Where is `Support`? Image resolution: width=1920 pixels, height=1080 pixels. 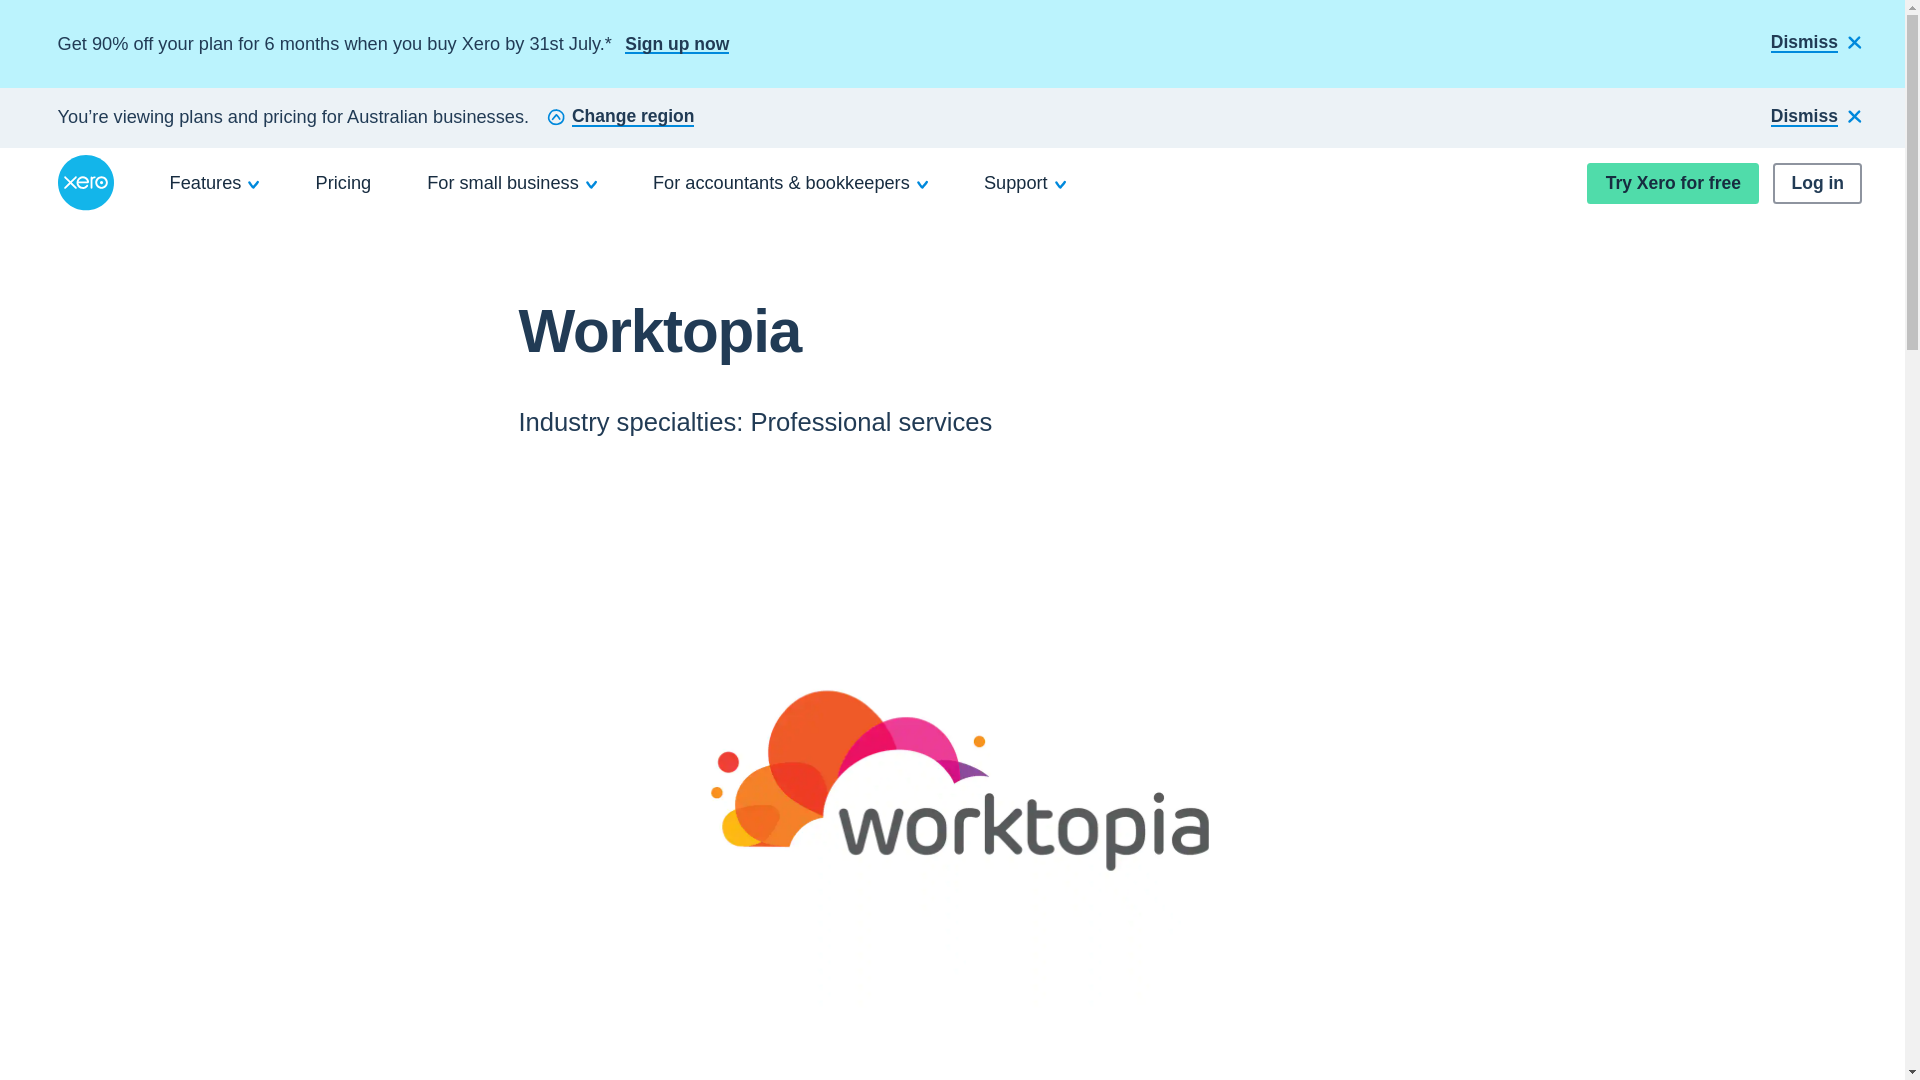 Support is located at coordinates (1025, 182).